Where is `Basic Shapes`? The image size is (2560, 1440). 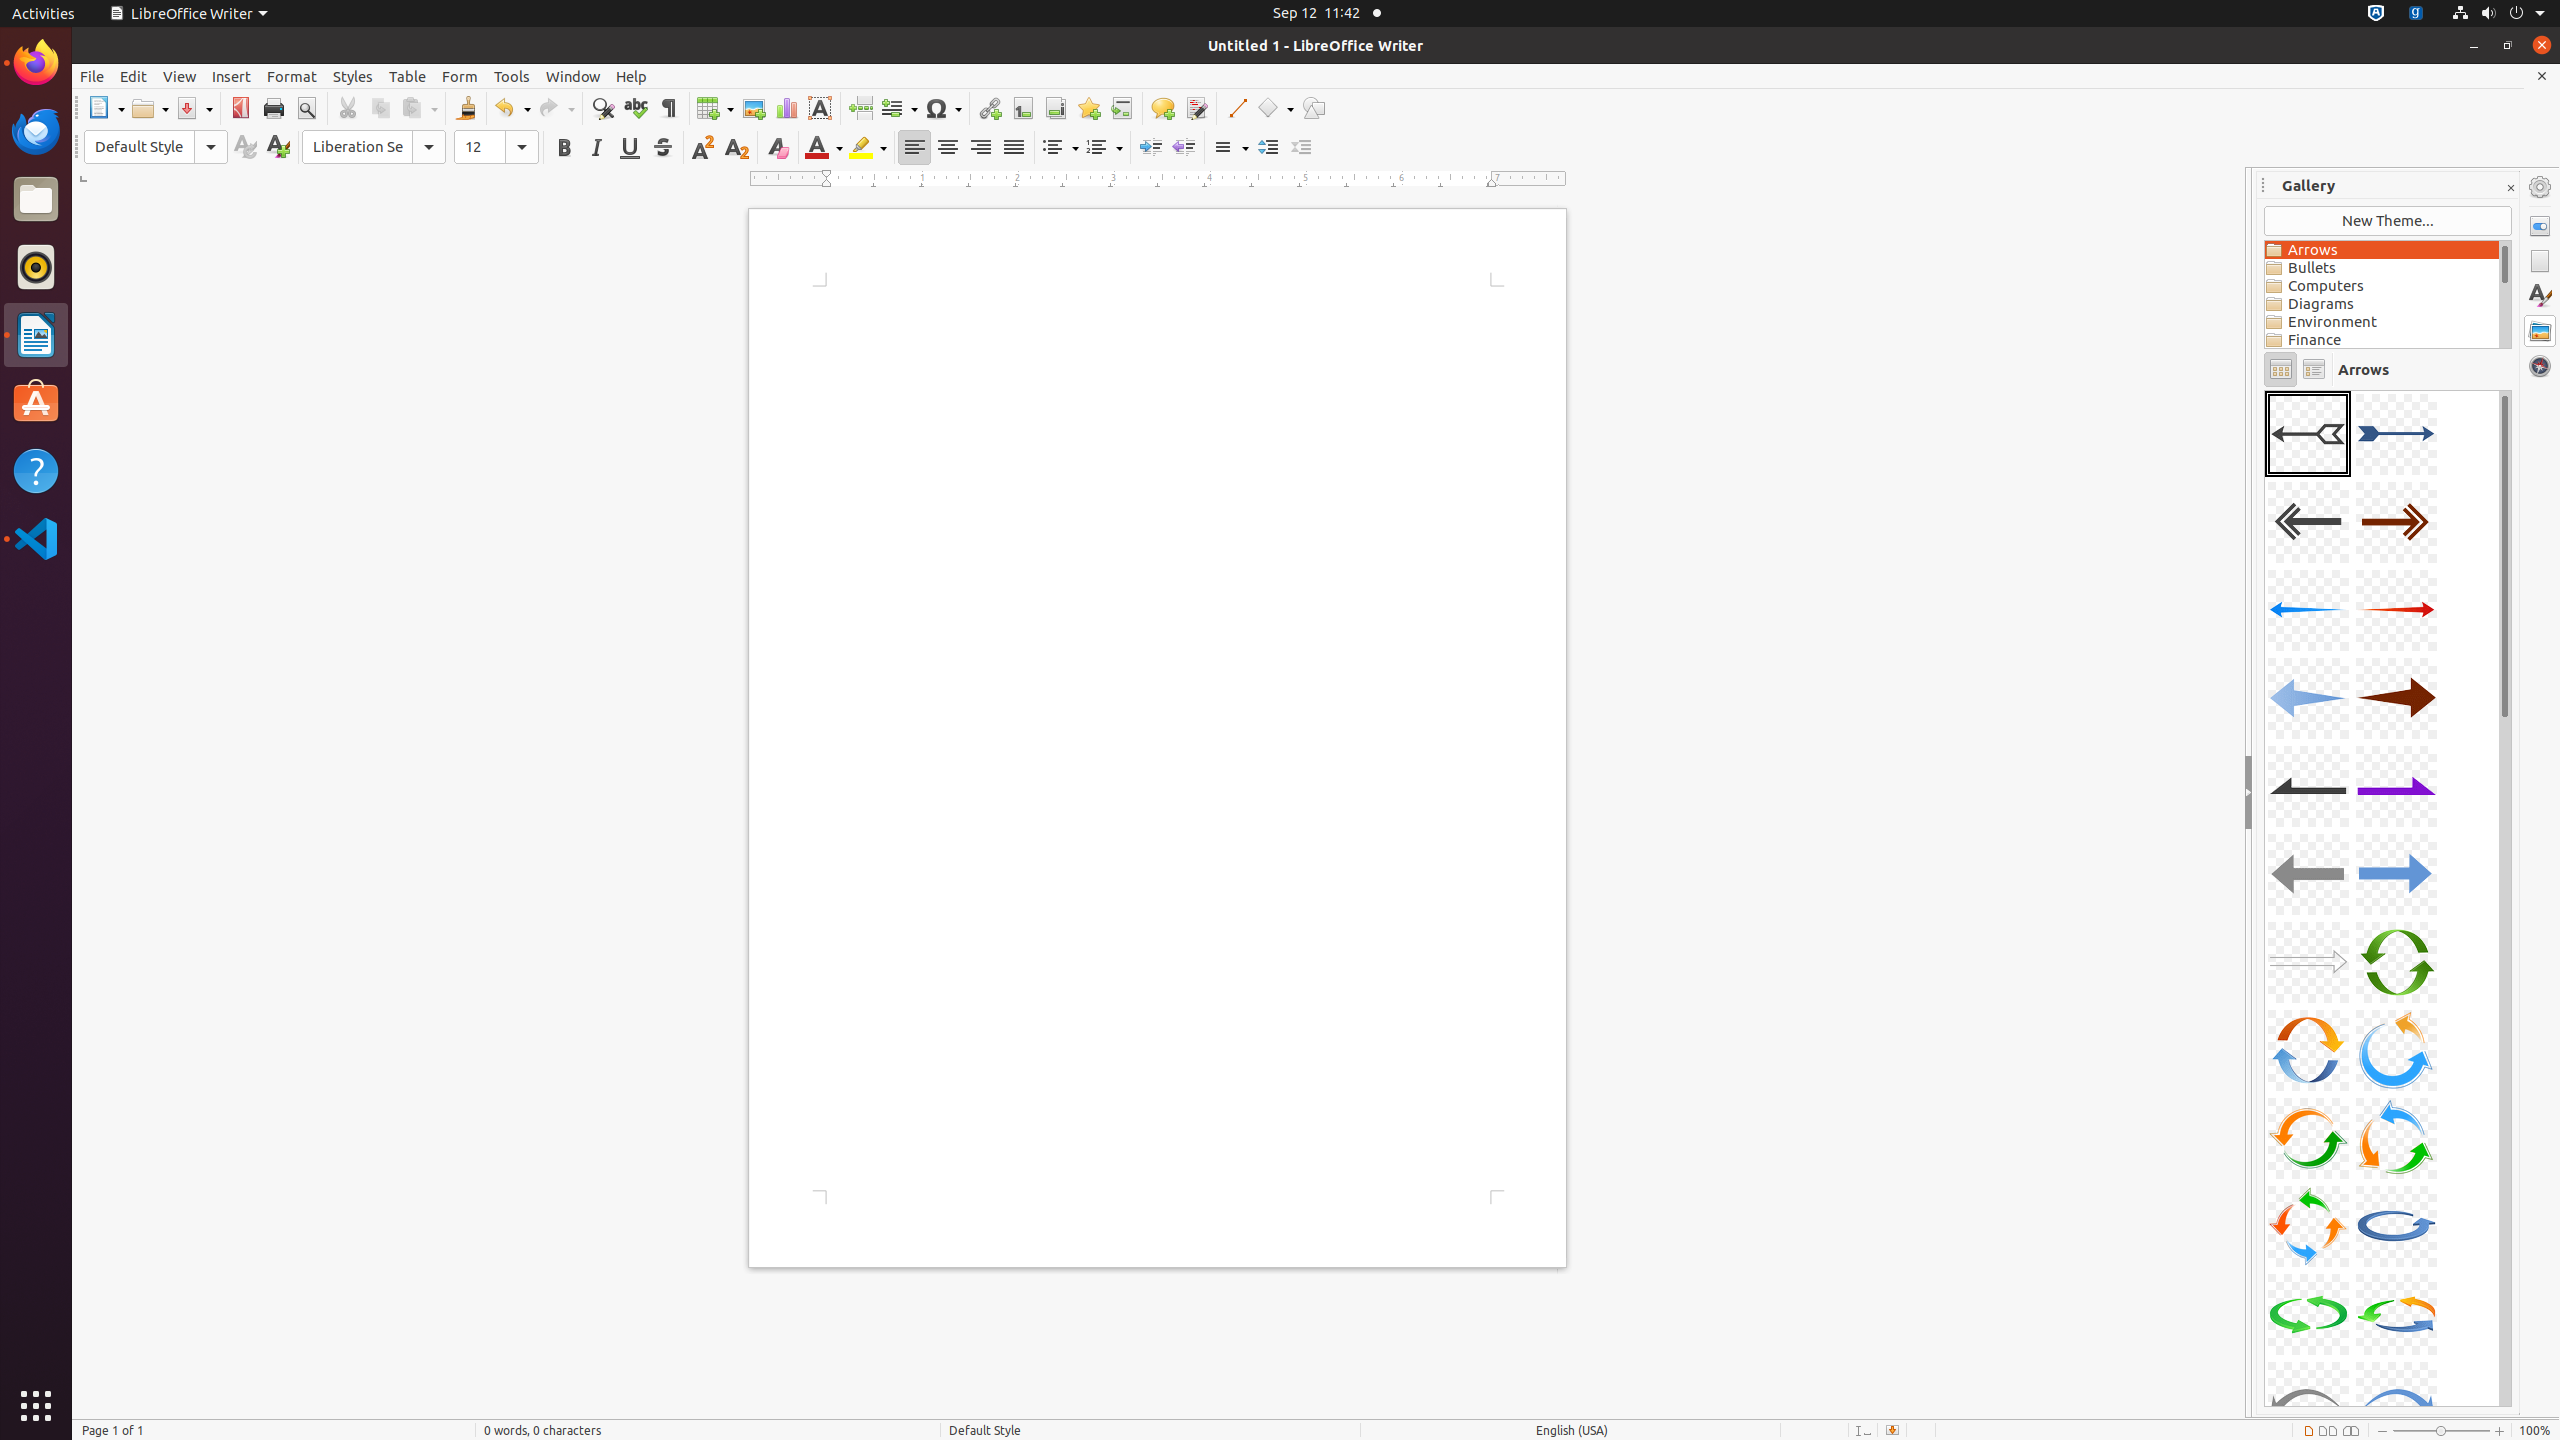 Basic Shapes is located at coordinates (1275, 108).